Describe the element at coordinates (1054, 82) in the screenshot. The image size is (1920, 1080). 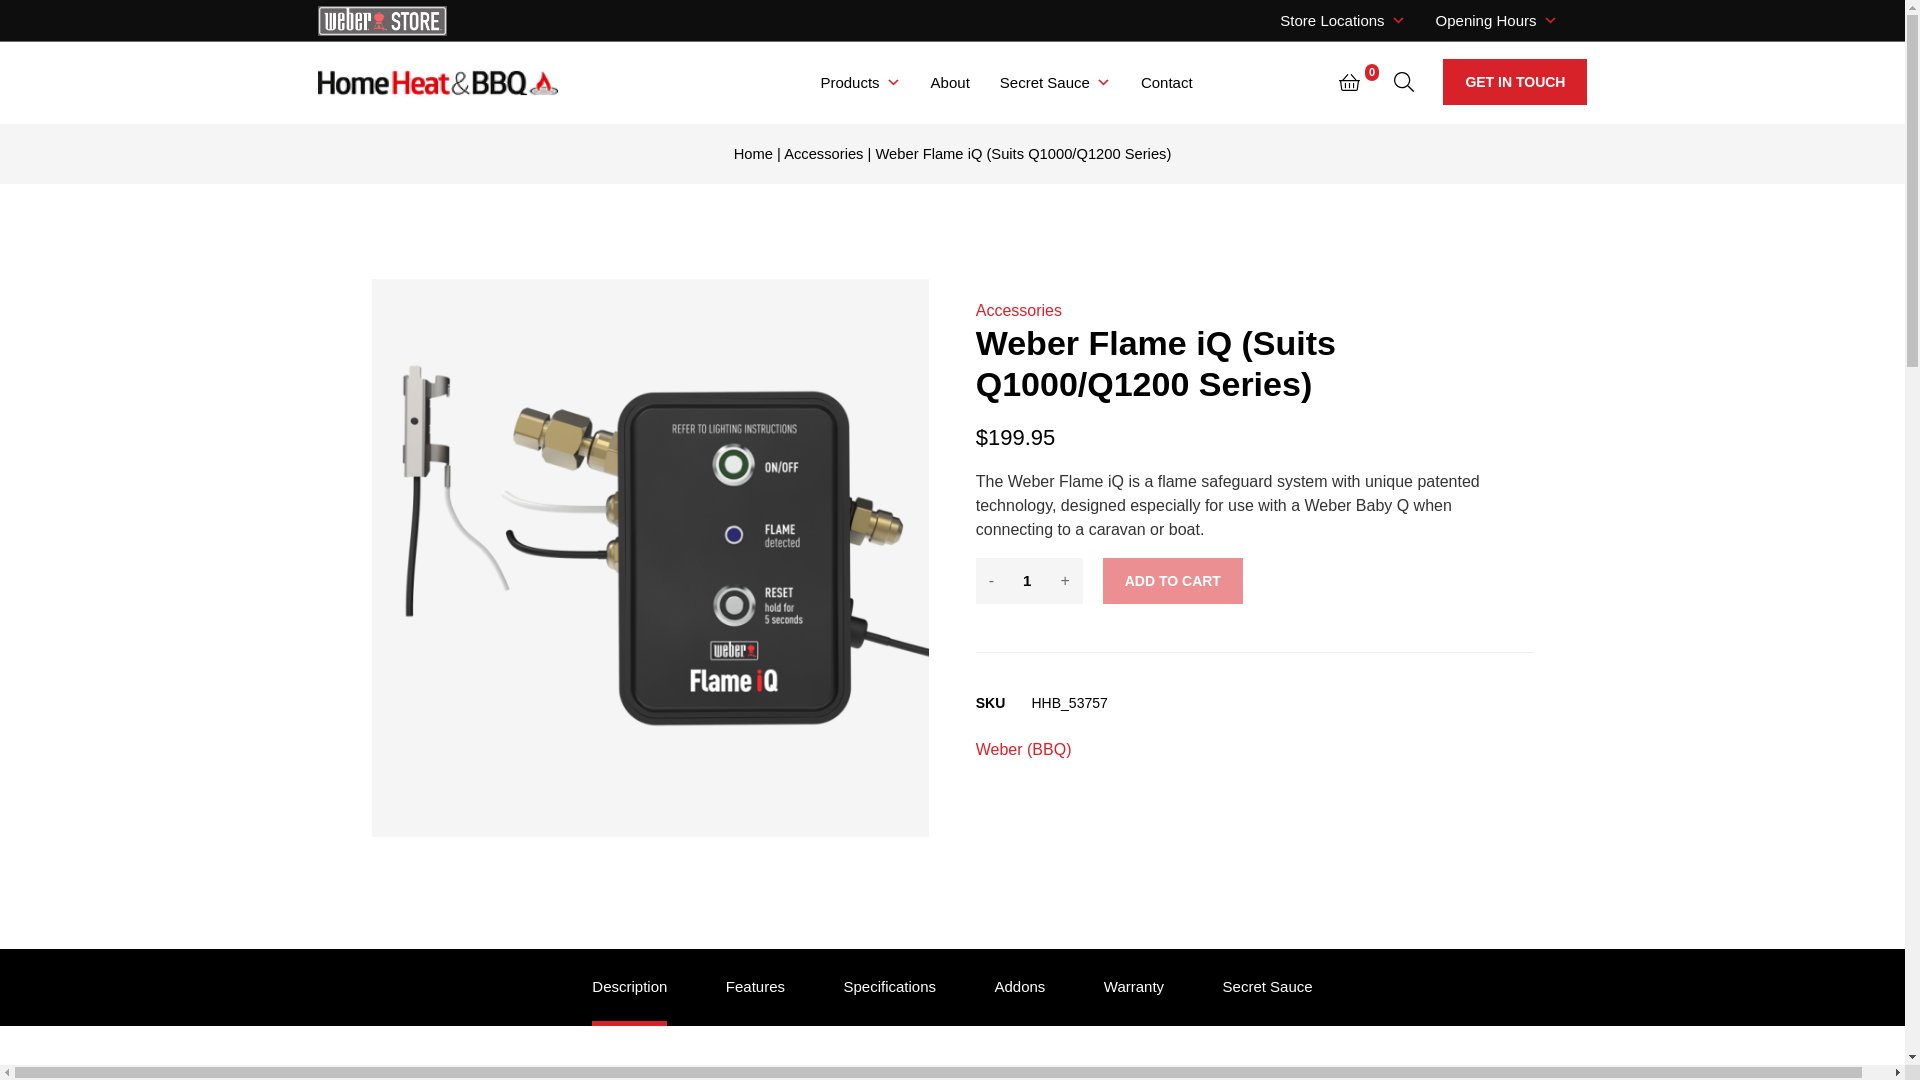
I see `Secret Sauce` at that location.